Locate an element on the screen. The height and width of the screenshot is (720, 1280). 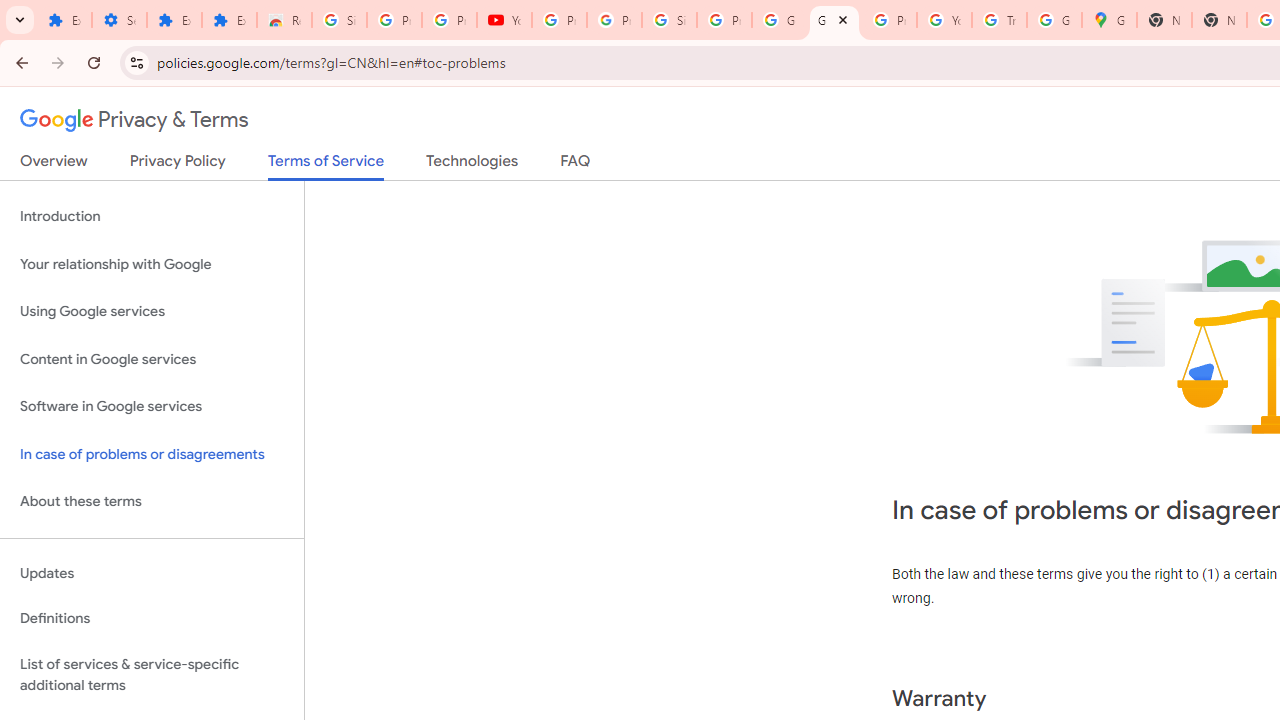
Sign in - Google Accounts is located at coordinates (670, 20).